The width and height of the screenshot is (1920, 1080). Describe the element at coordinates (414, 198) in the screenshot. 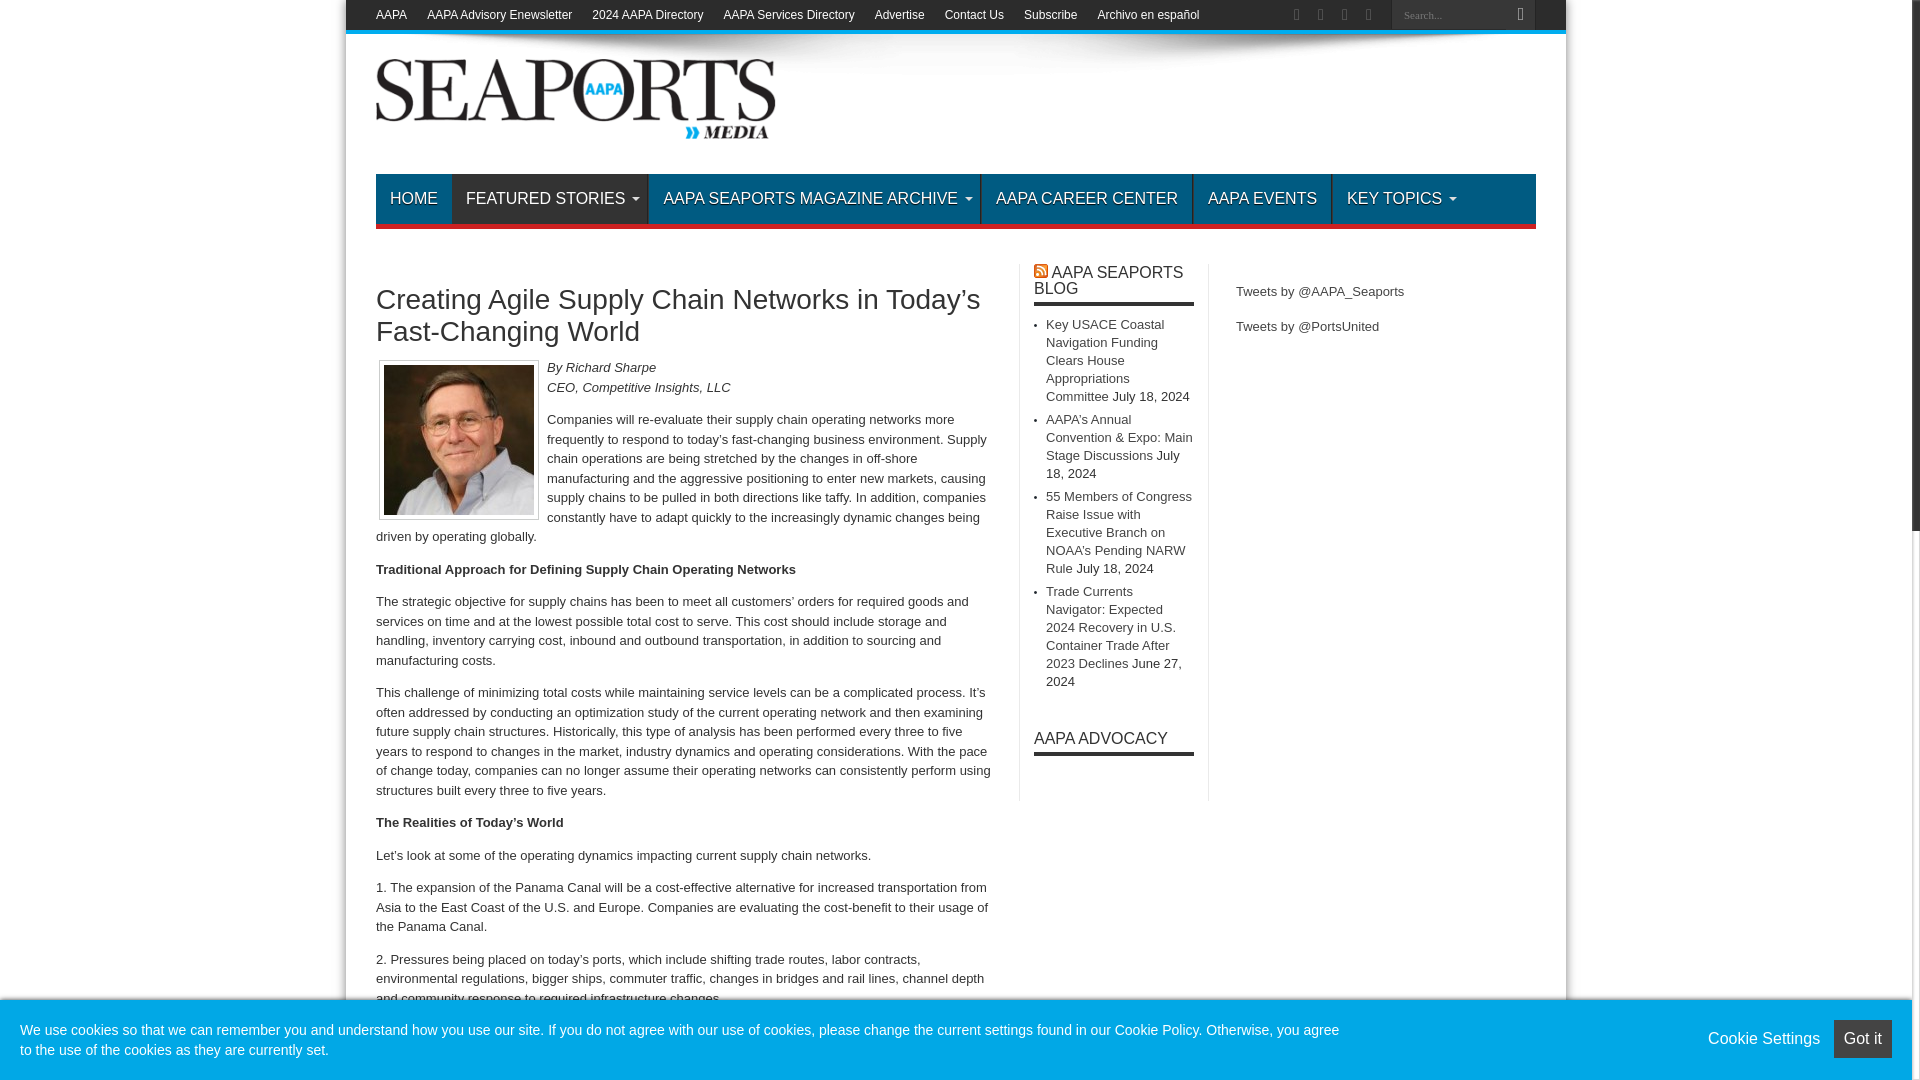

I see `HOME` at that location.